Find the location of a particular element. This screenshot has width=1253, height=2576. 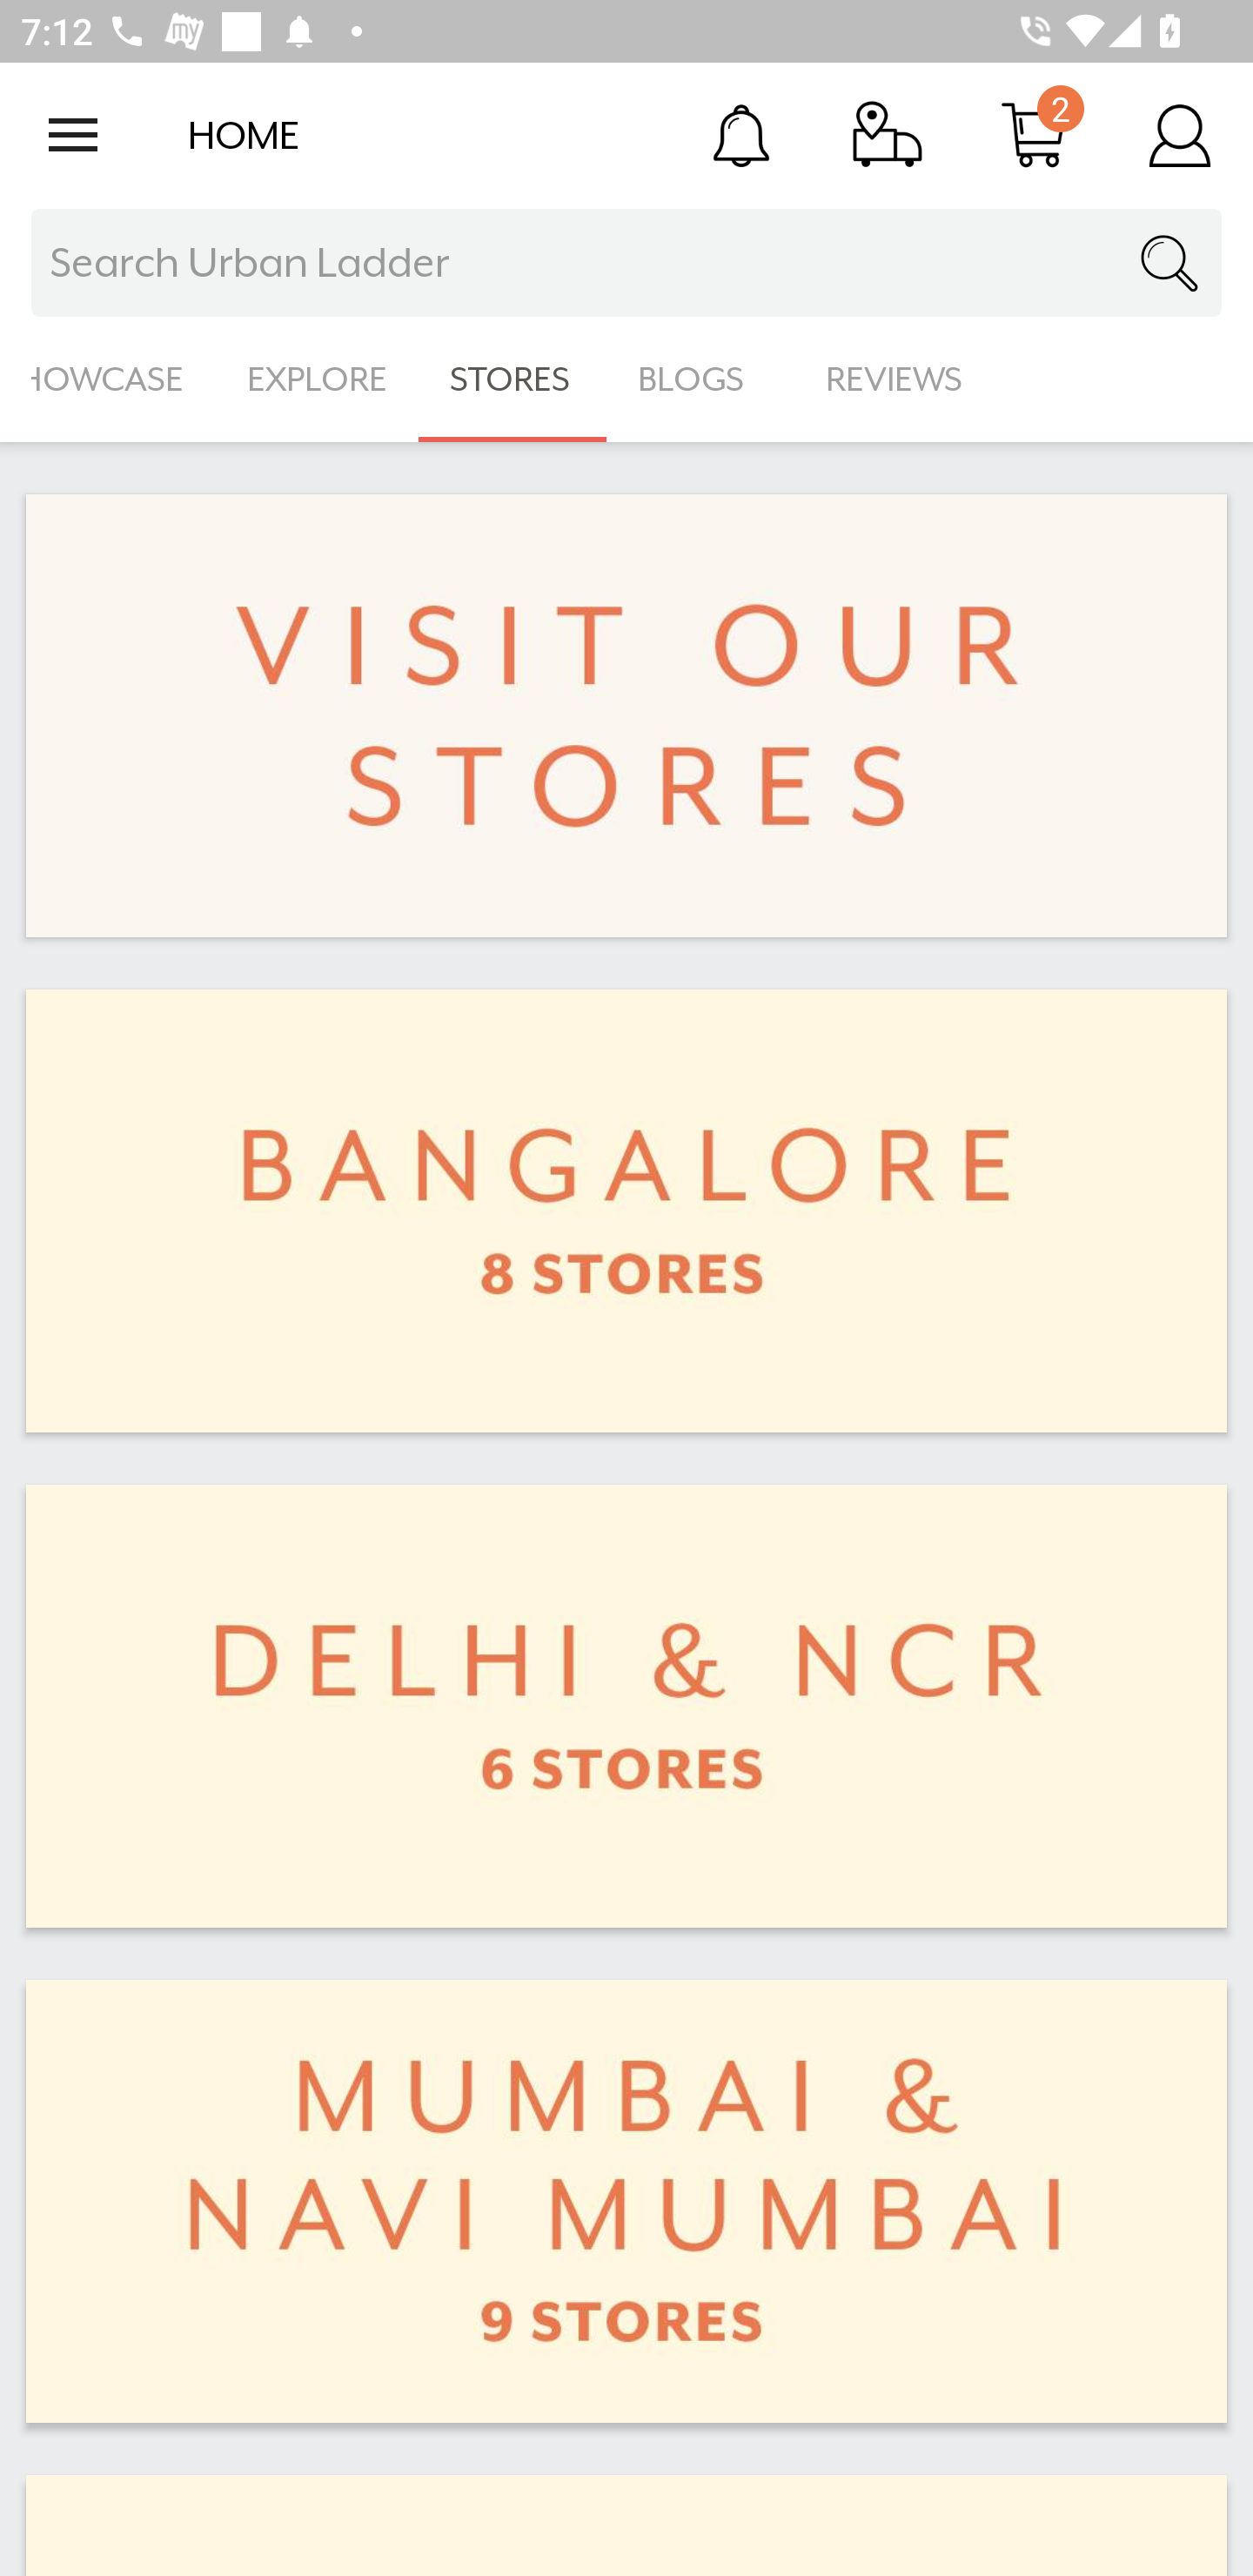

Cart is located at coordinates (1034, 134).